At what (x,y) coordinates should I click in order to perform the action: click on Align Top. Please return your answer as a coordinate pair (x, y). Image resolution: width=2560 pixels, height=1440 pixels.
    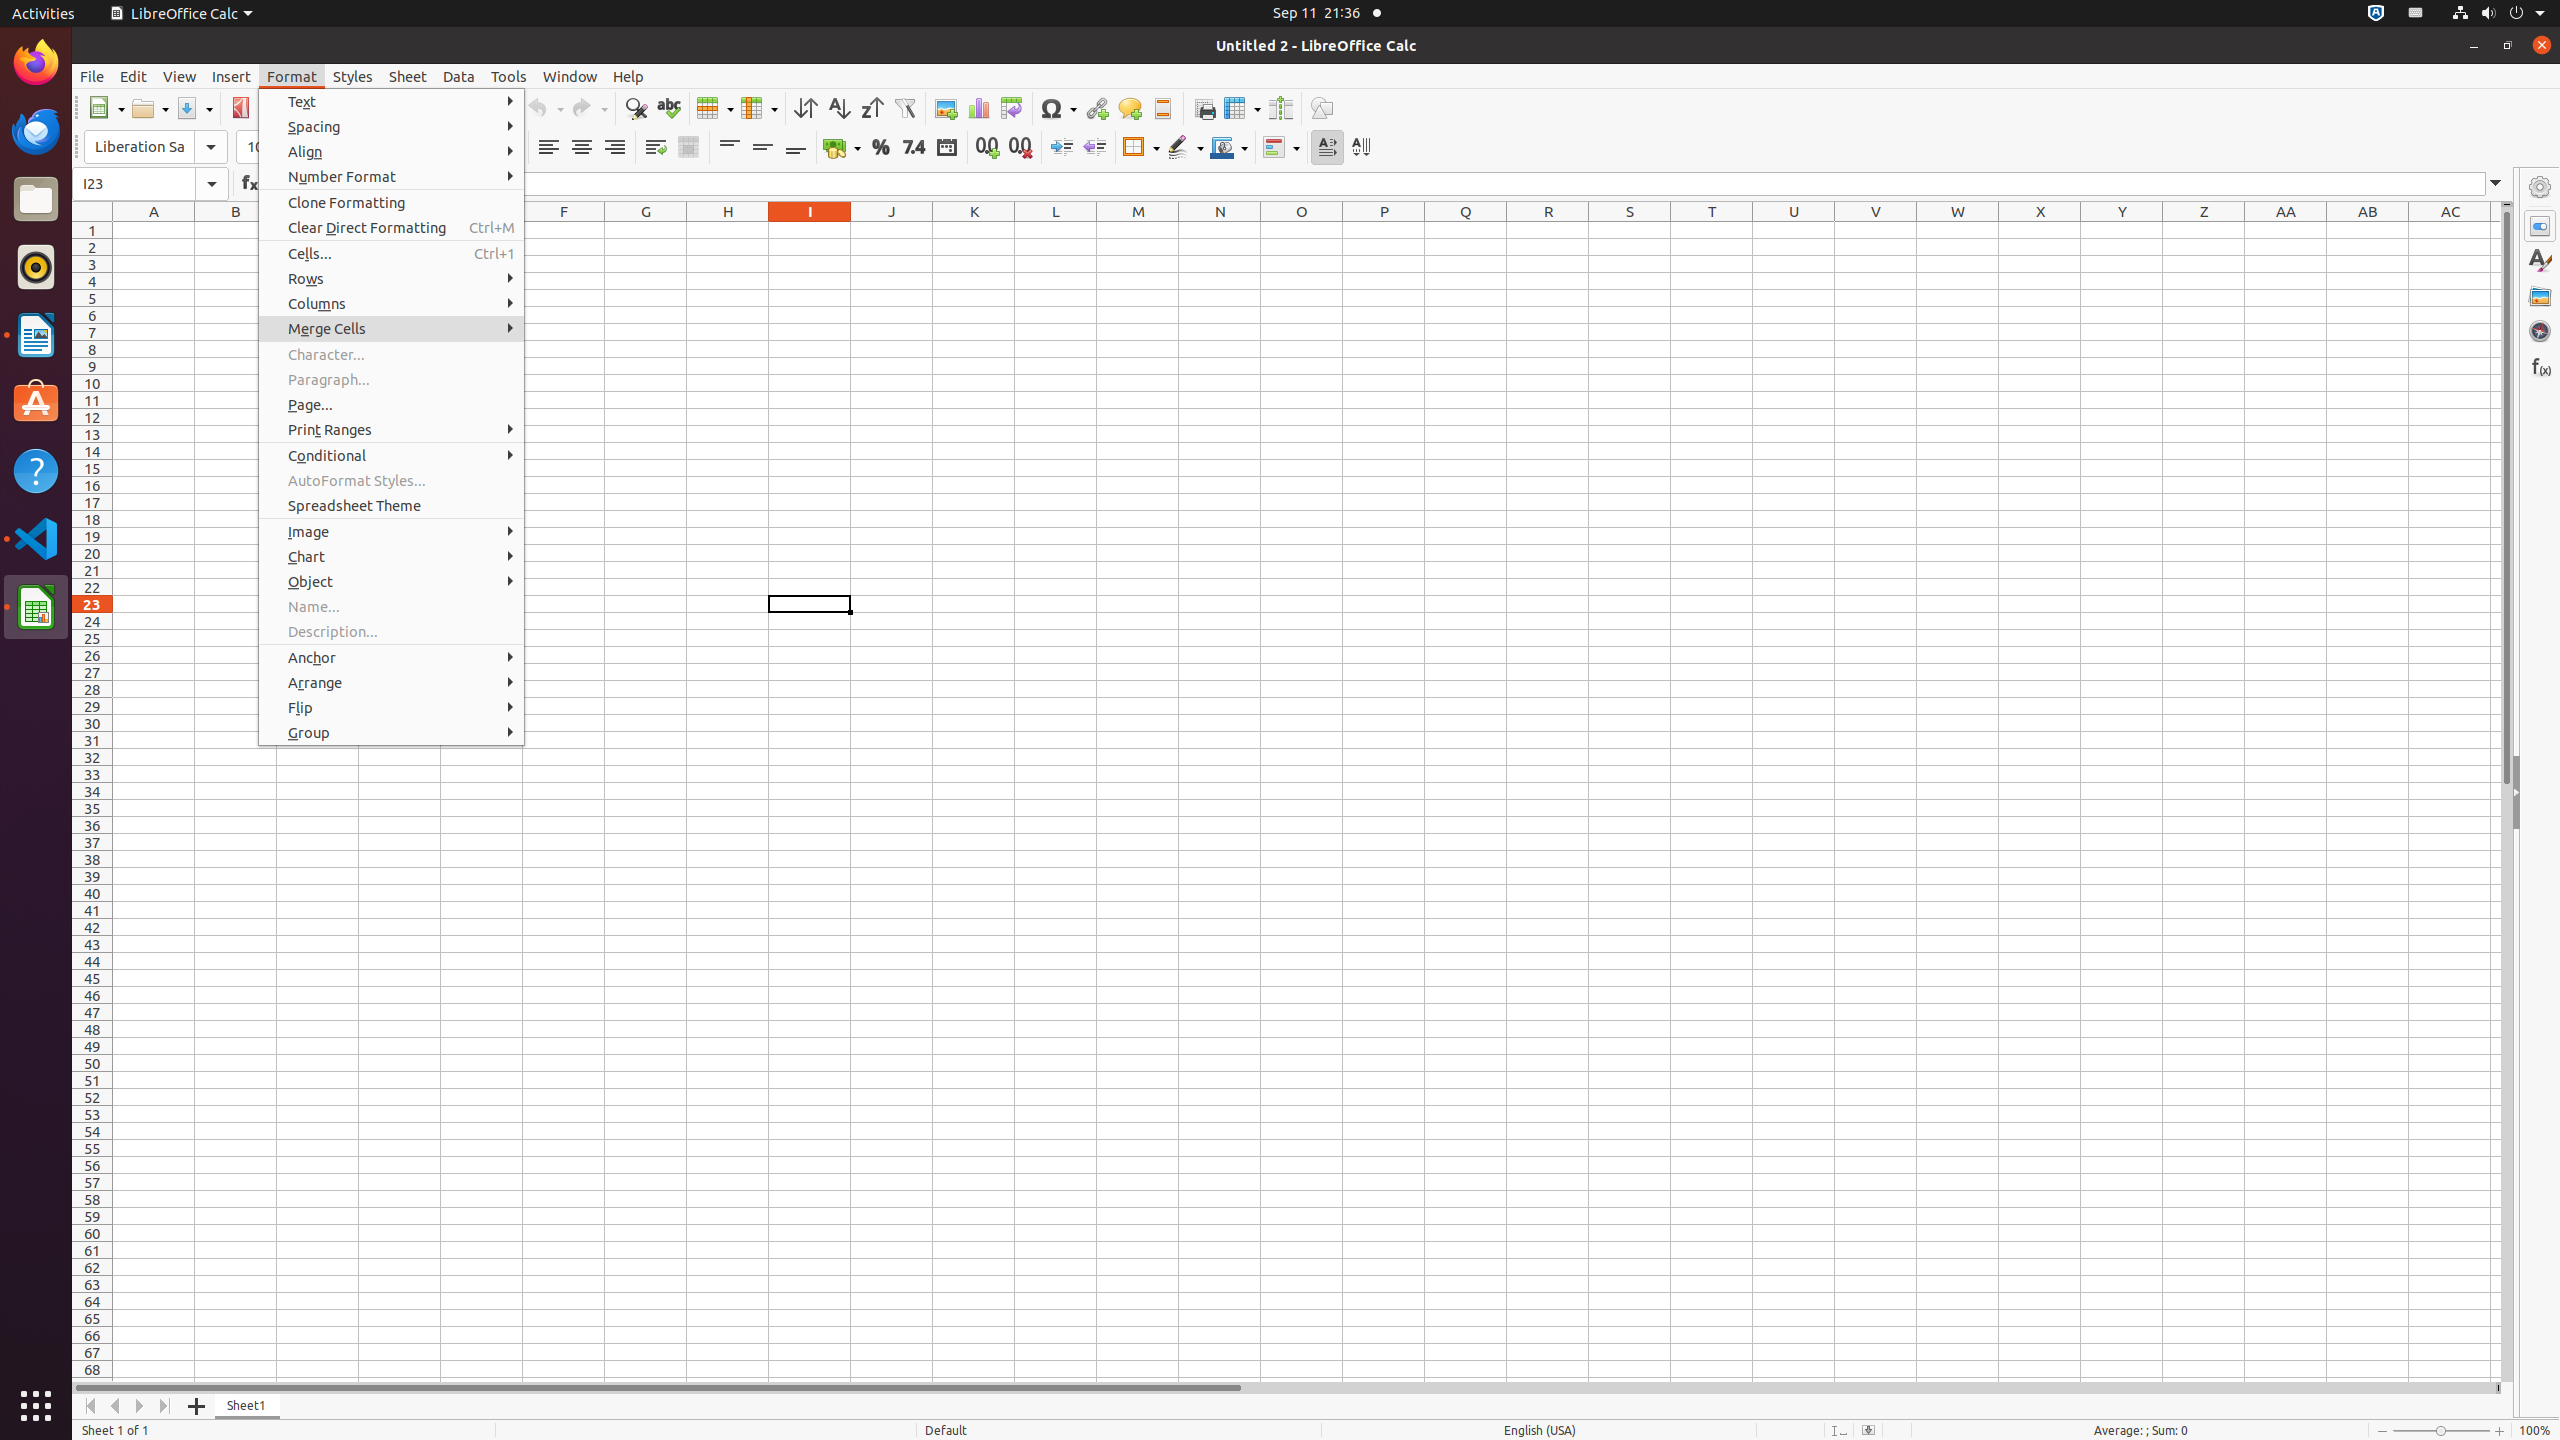
    Looking at the image, I should click on (730, 148).